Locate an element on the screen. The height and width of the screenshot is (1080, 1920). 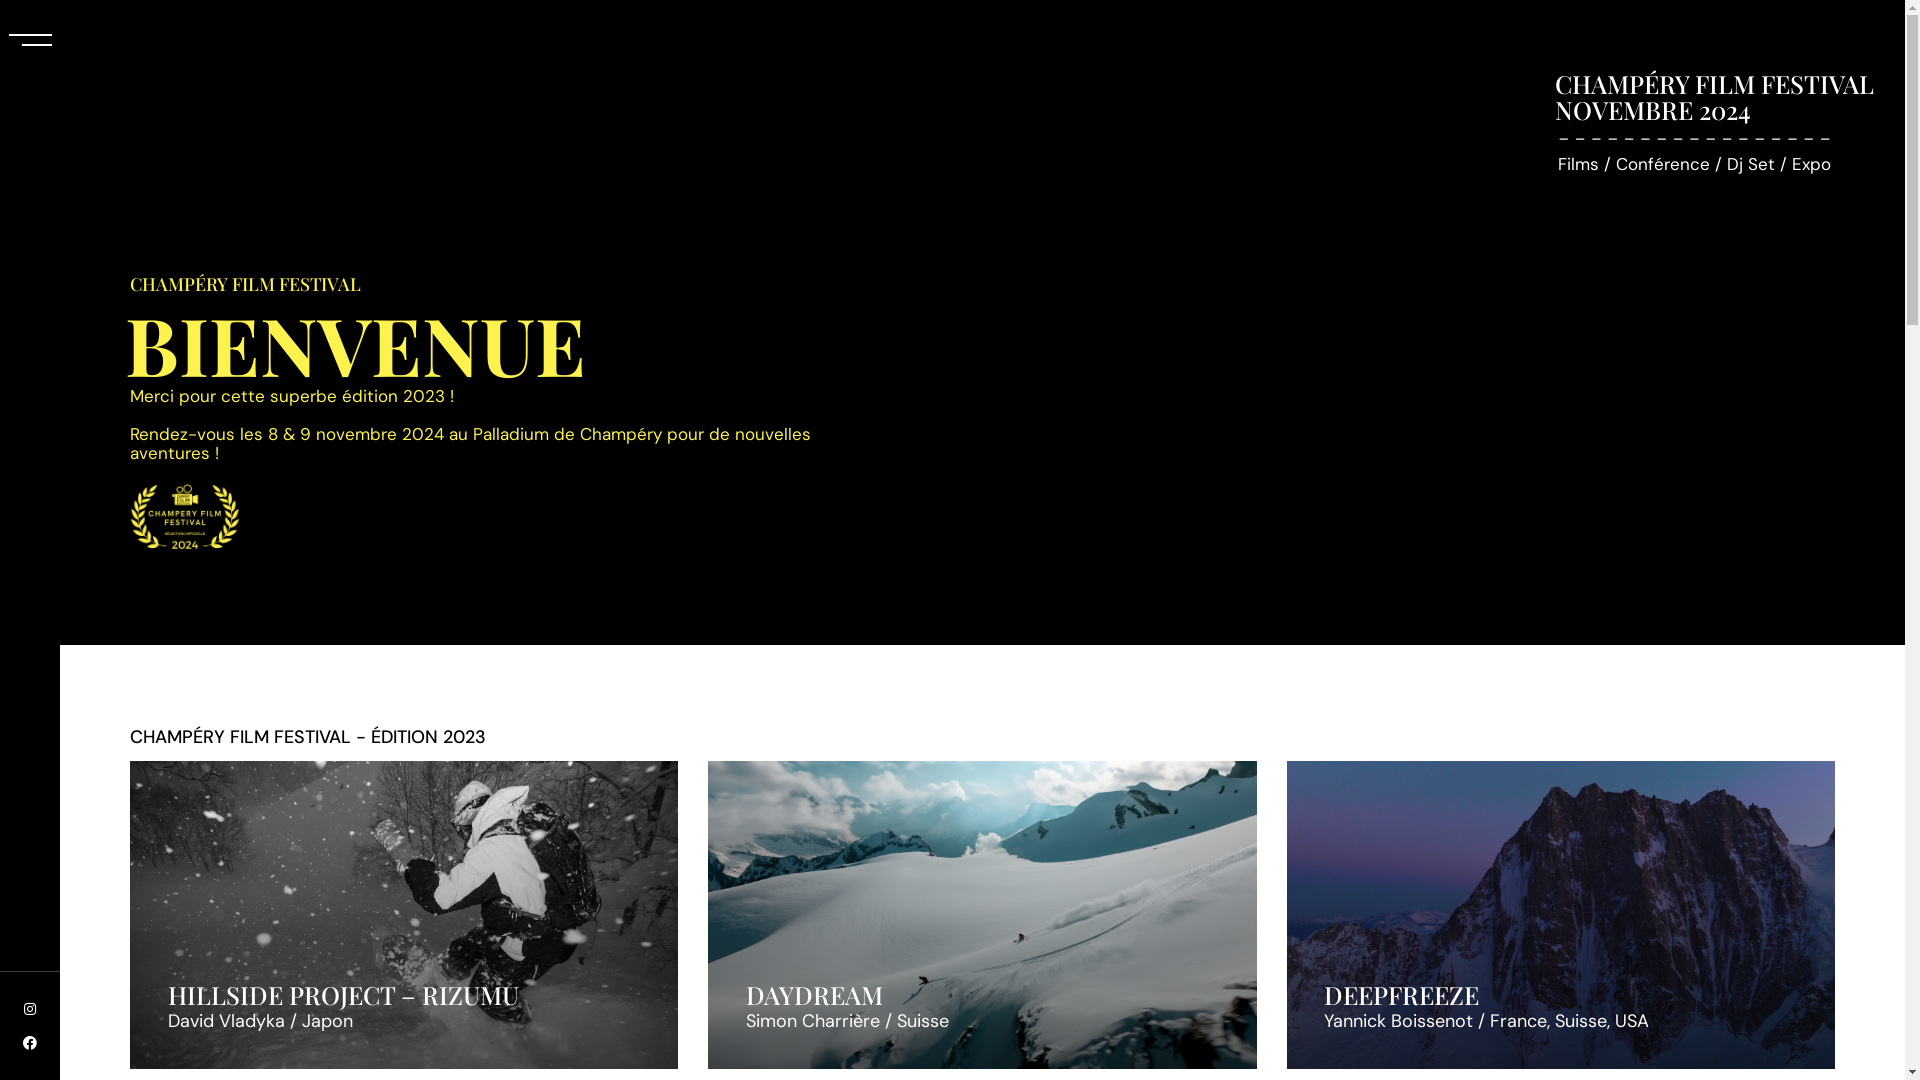
Suisse is located at coordinates (1581, 1022).